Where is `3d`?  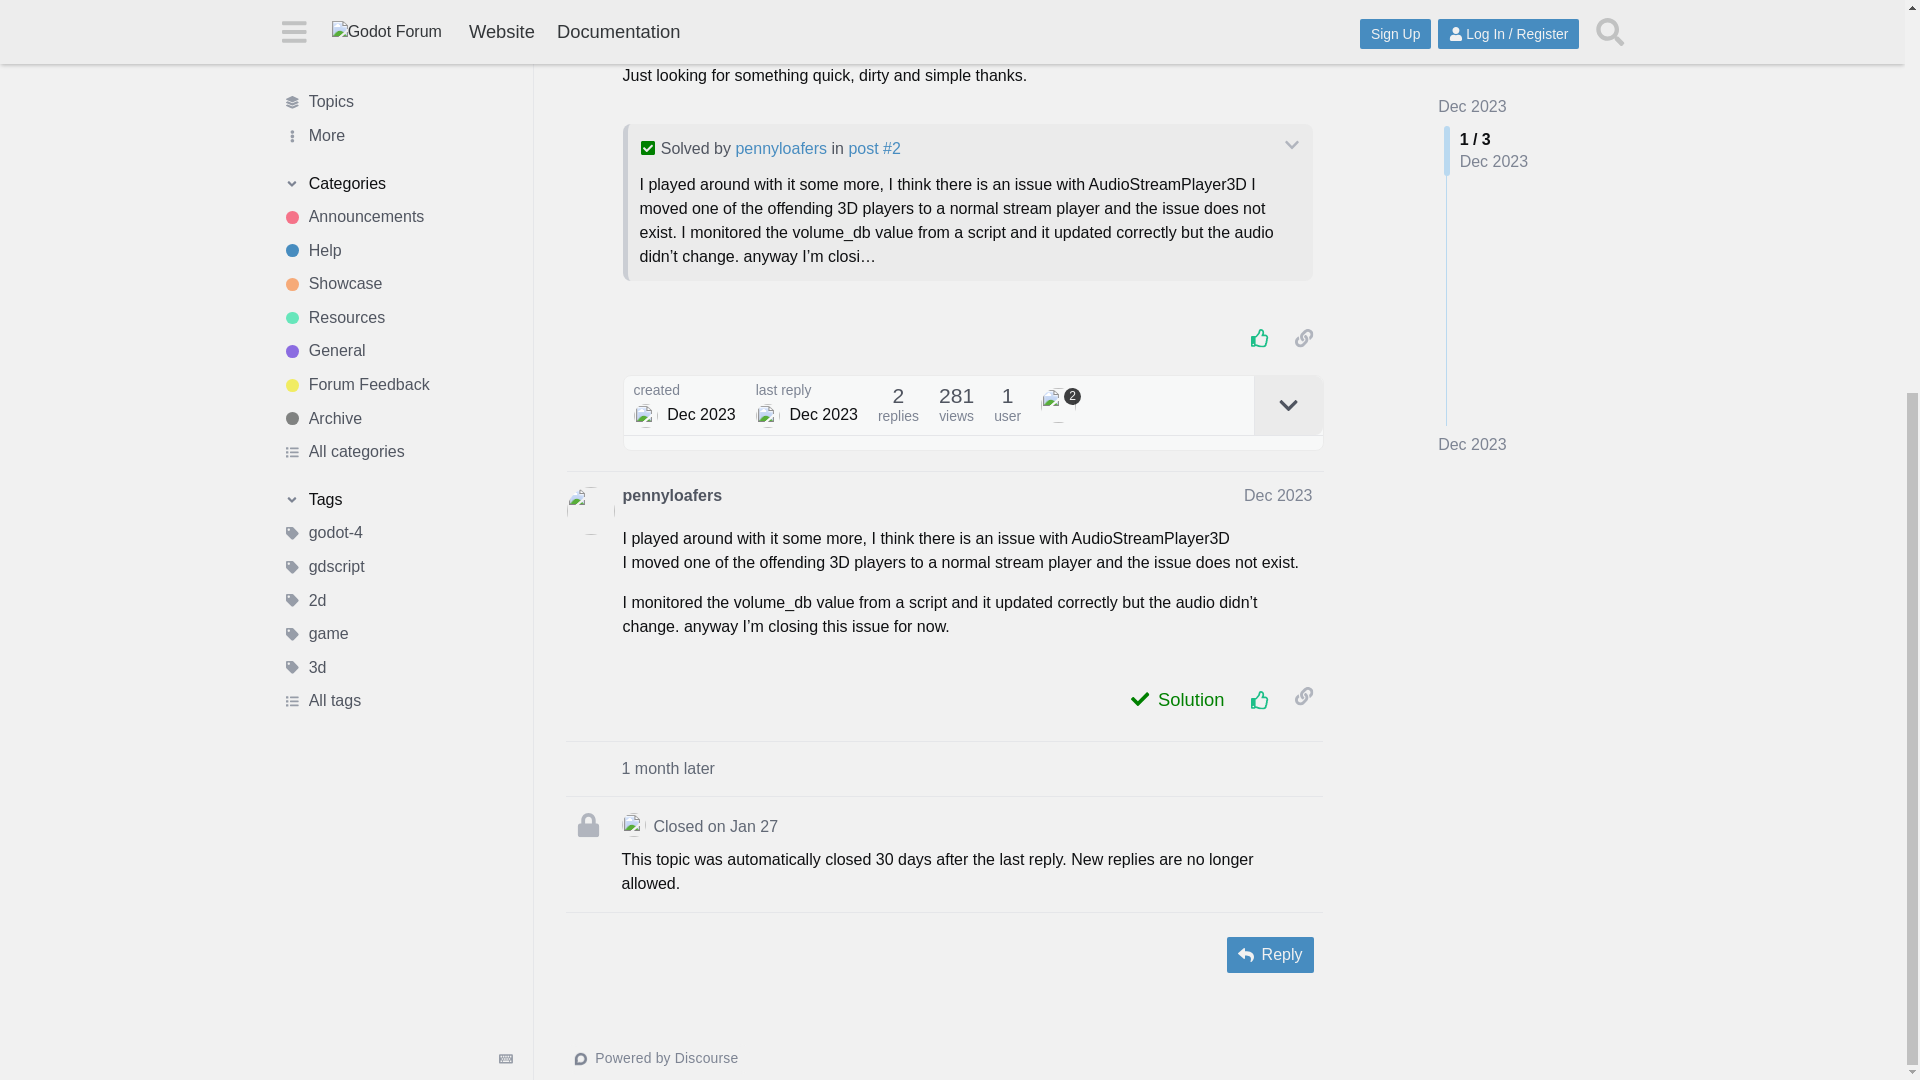 3d is located at coordinates (397, 60).